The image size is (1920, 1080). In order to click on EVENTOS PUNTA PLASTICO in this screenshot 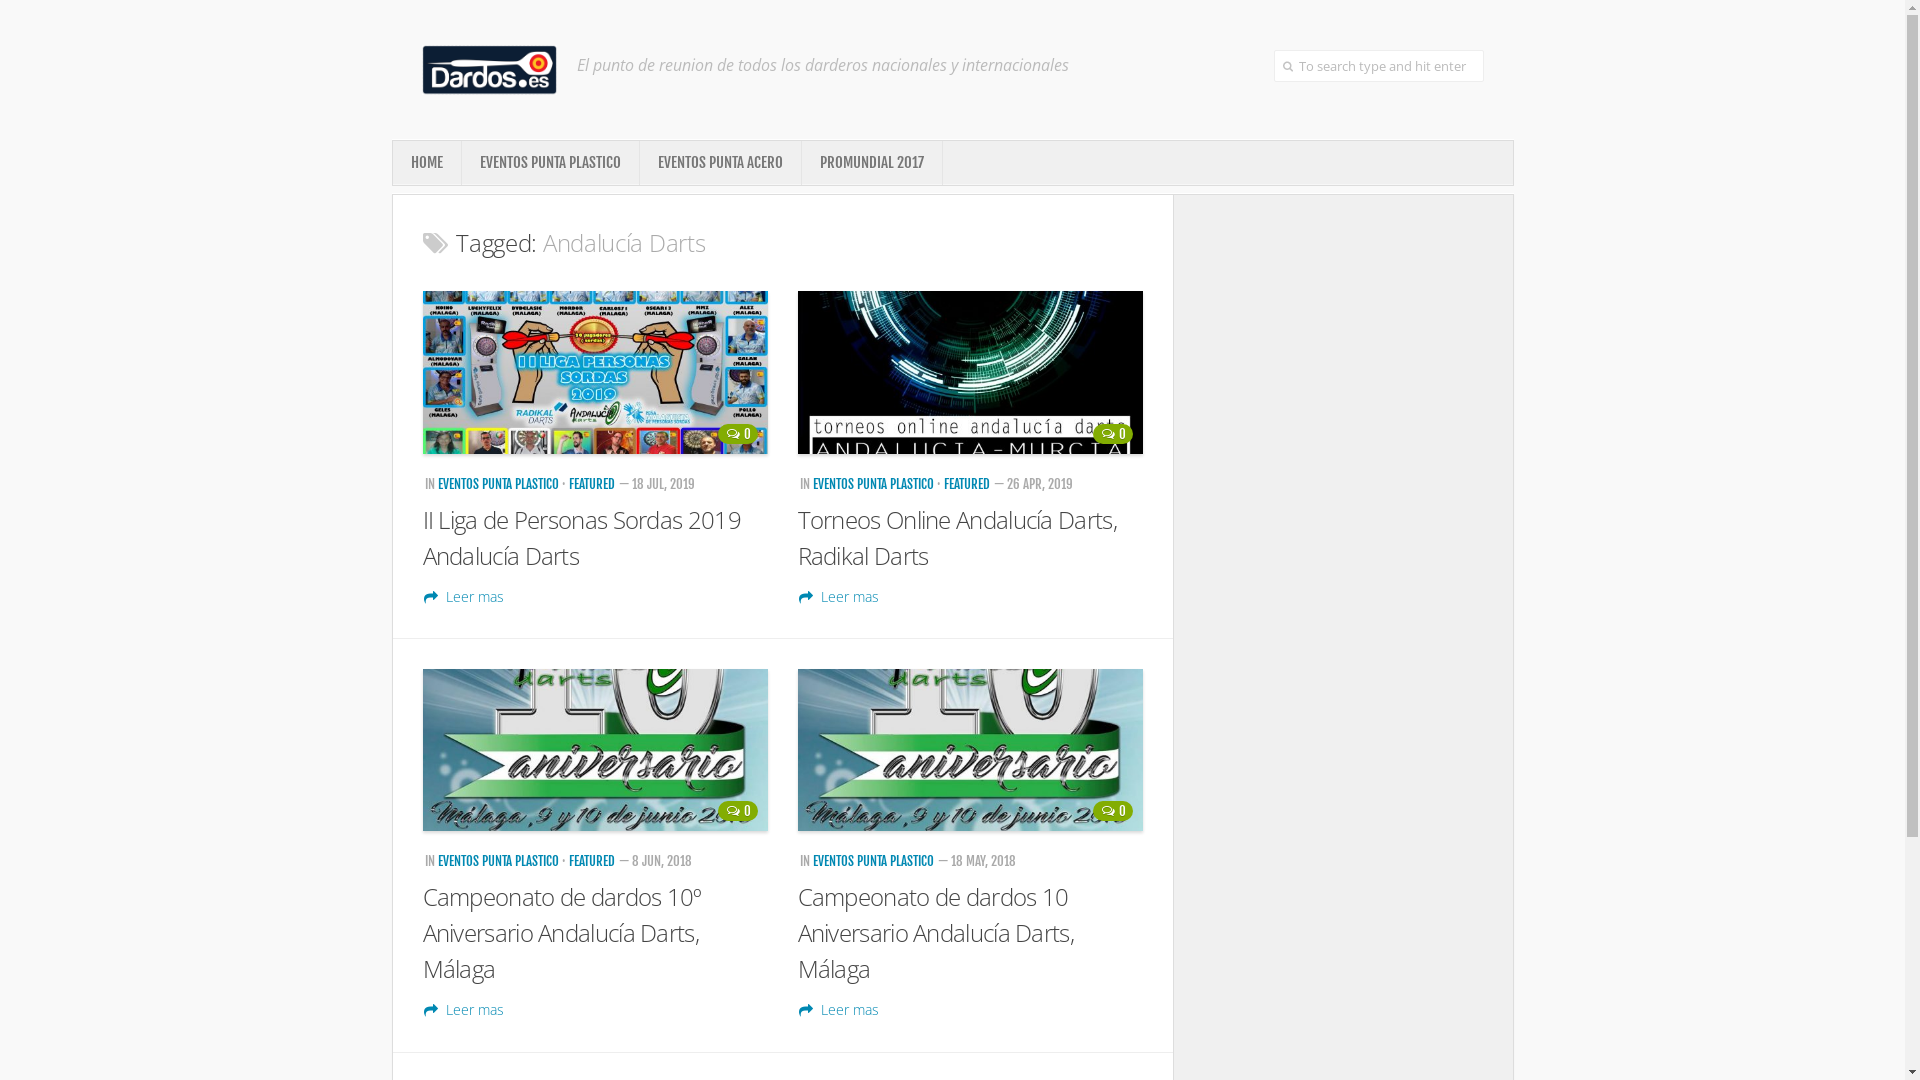, I will do `click(550, 163)`.